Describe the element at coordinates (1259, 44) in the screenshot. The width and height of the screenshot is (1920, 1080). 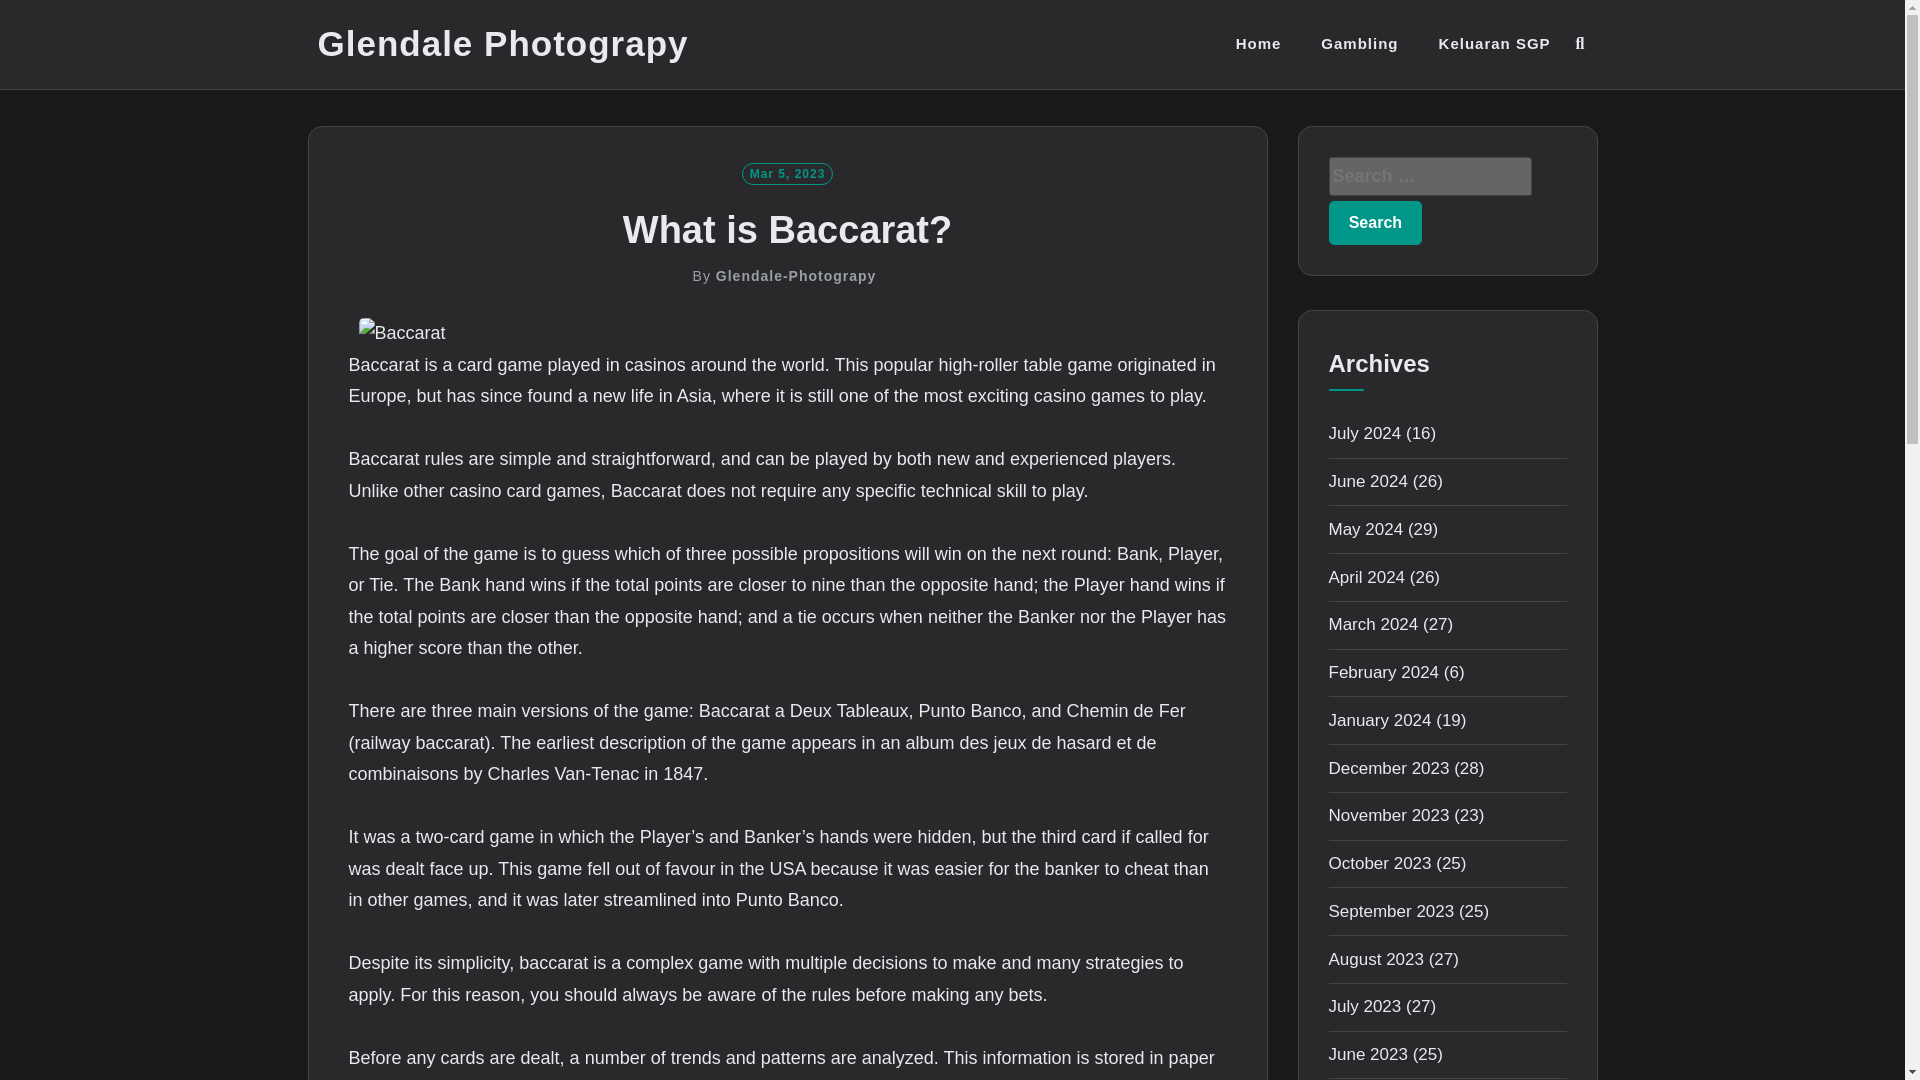
I see `Home` at that location.